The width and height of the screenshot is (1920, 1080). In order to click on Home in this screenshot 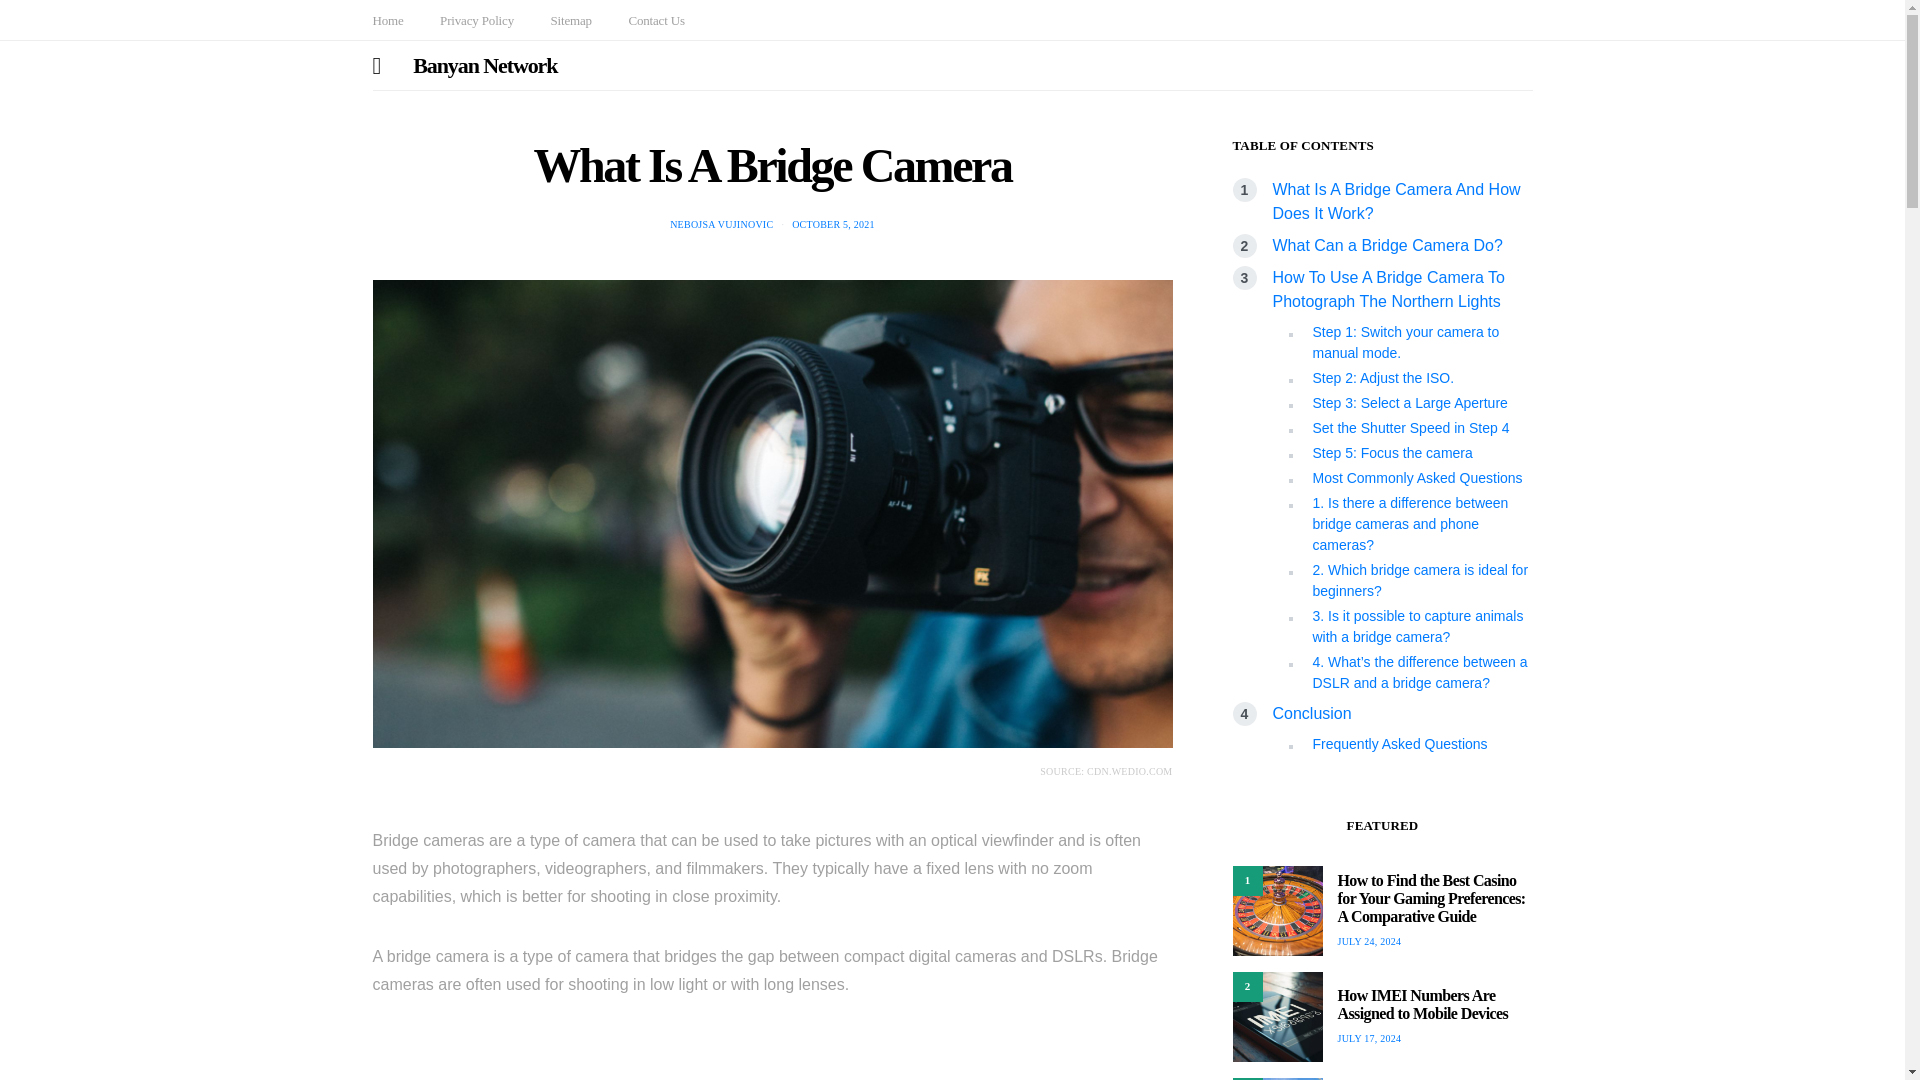, I will do `click(388, 20)`.